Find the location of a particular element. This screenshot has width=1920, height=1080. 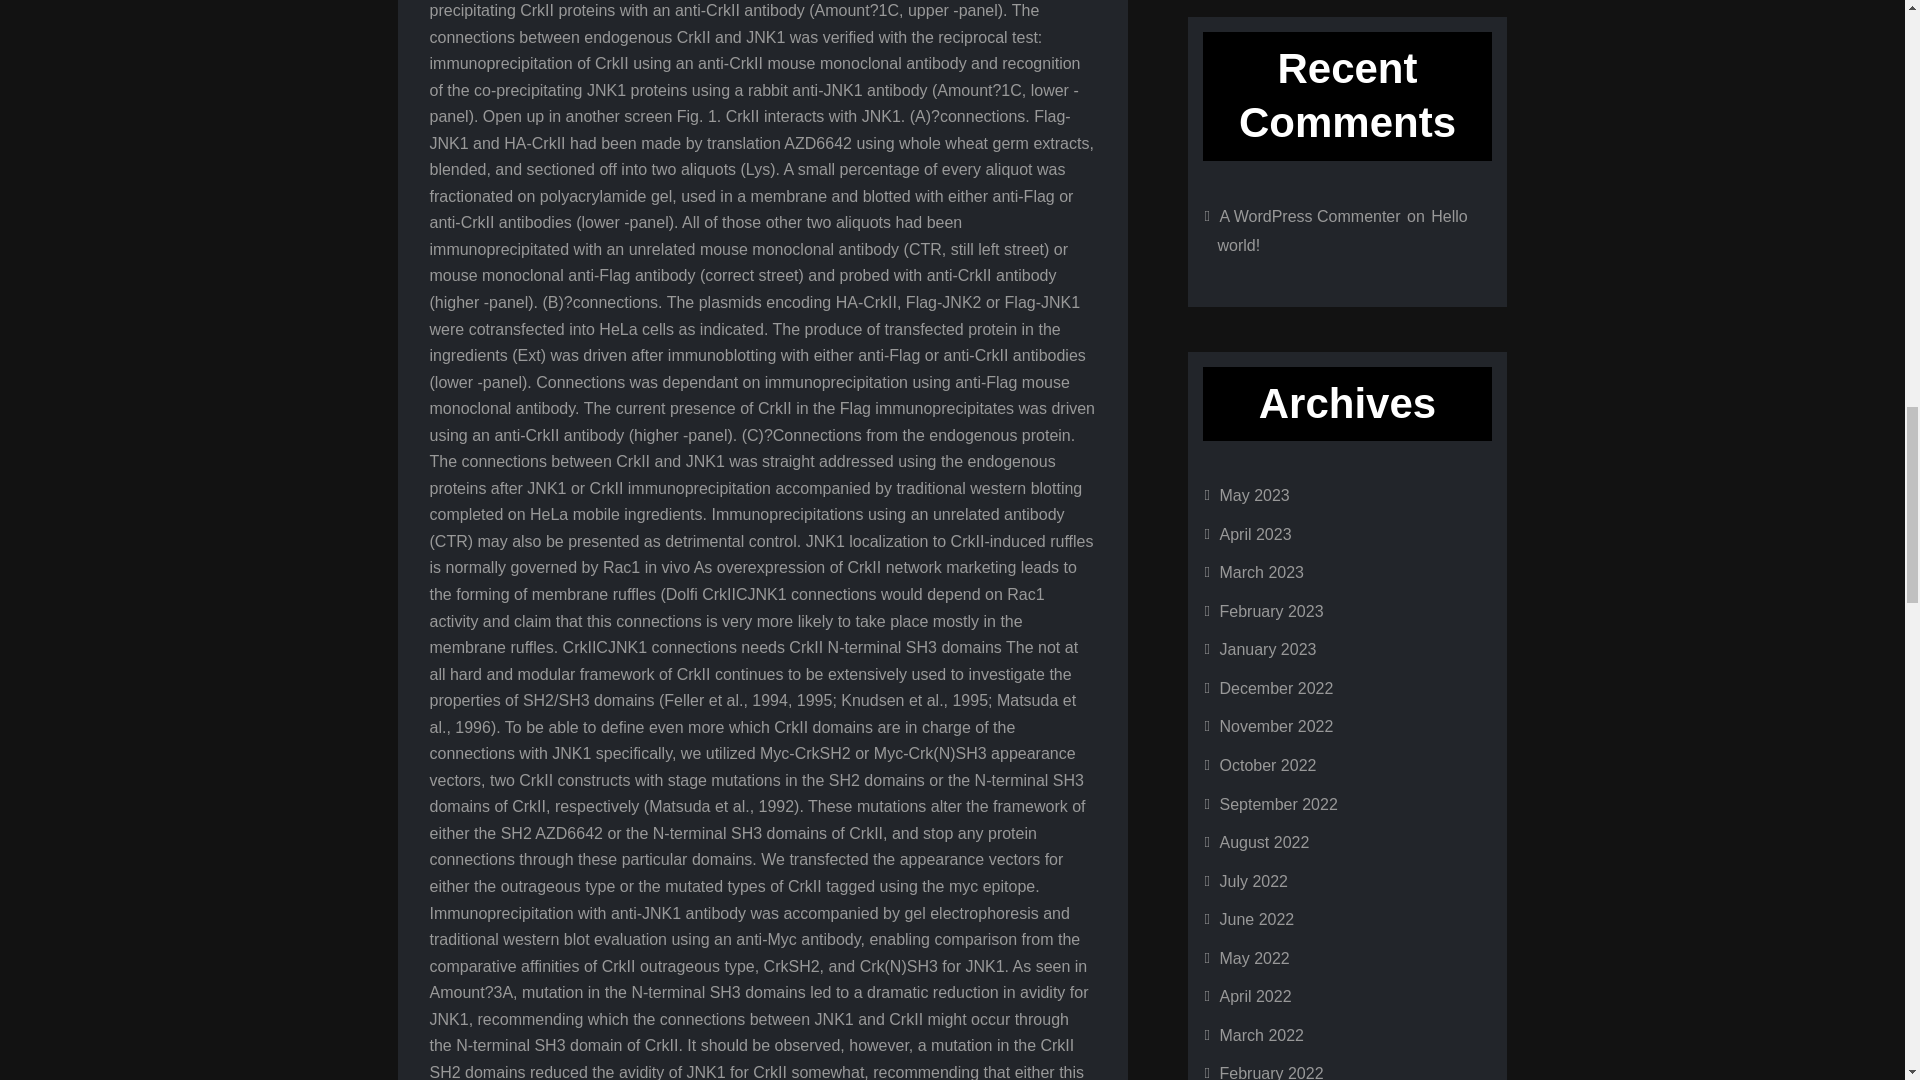

Hello world! is located at coordinates (1342, 230).